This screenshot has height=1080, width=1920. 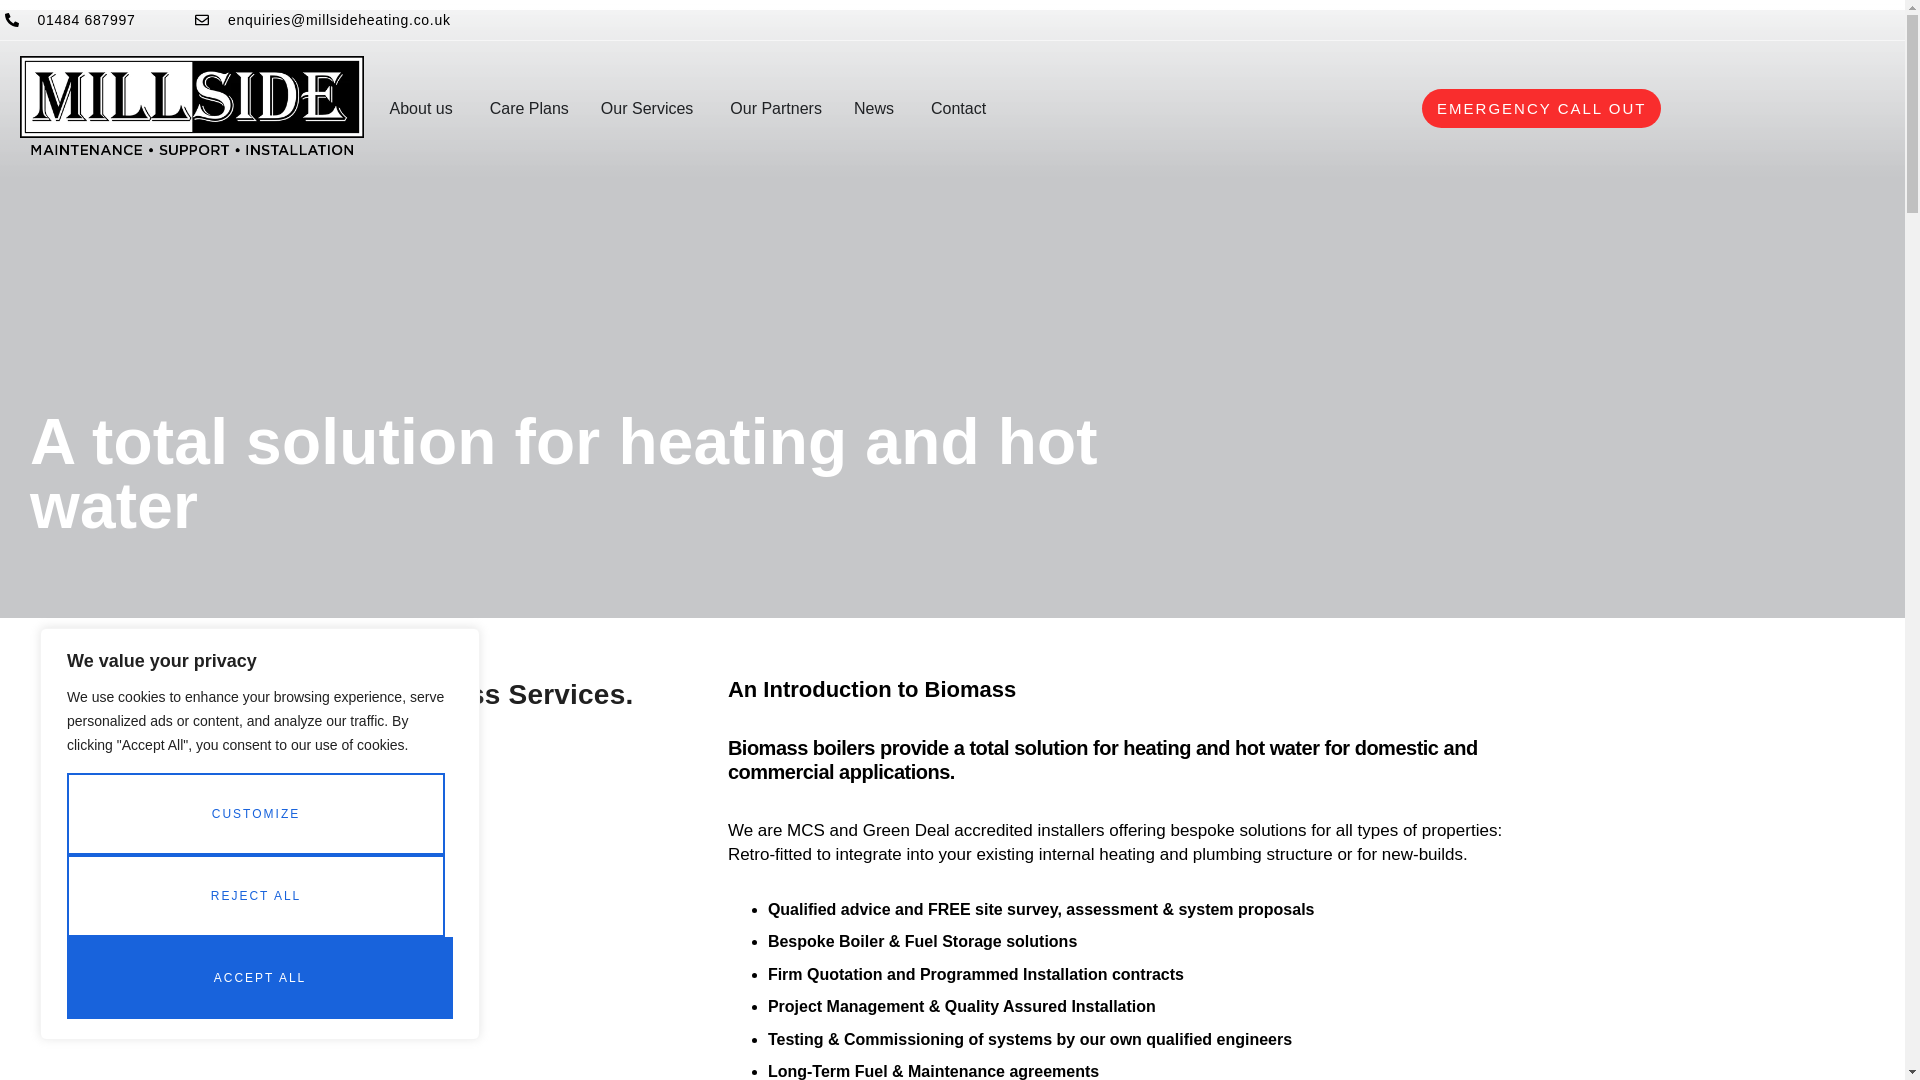 I want to click on Our Partners, so click(x=775, y=108).